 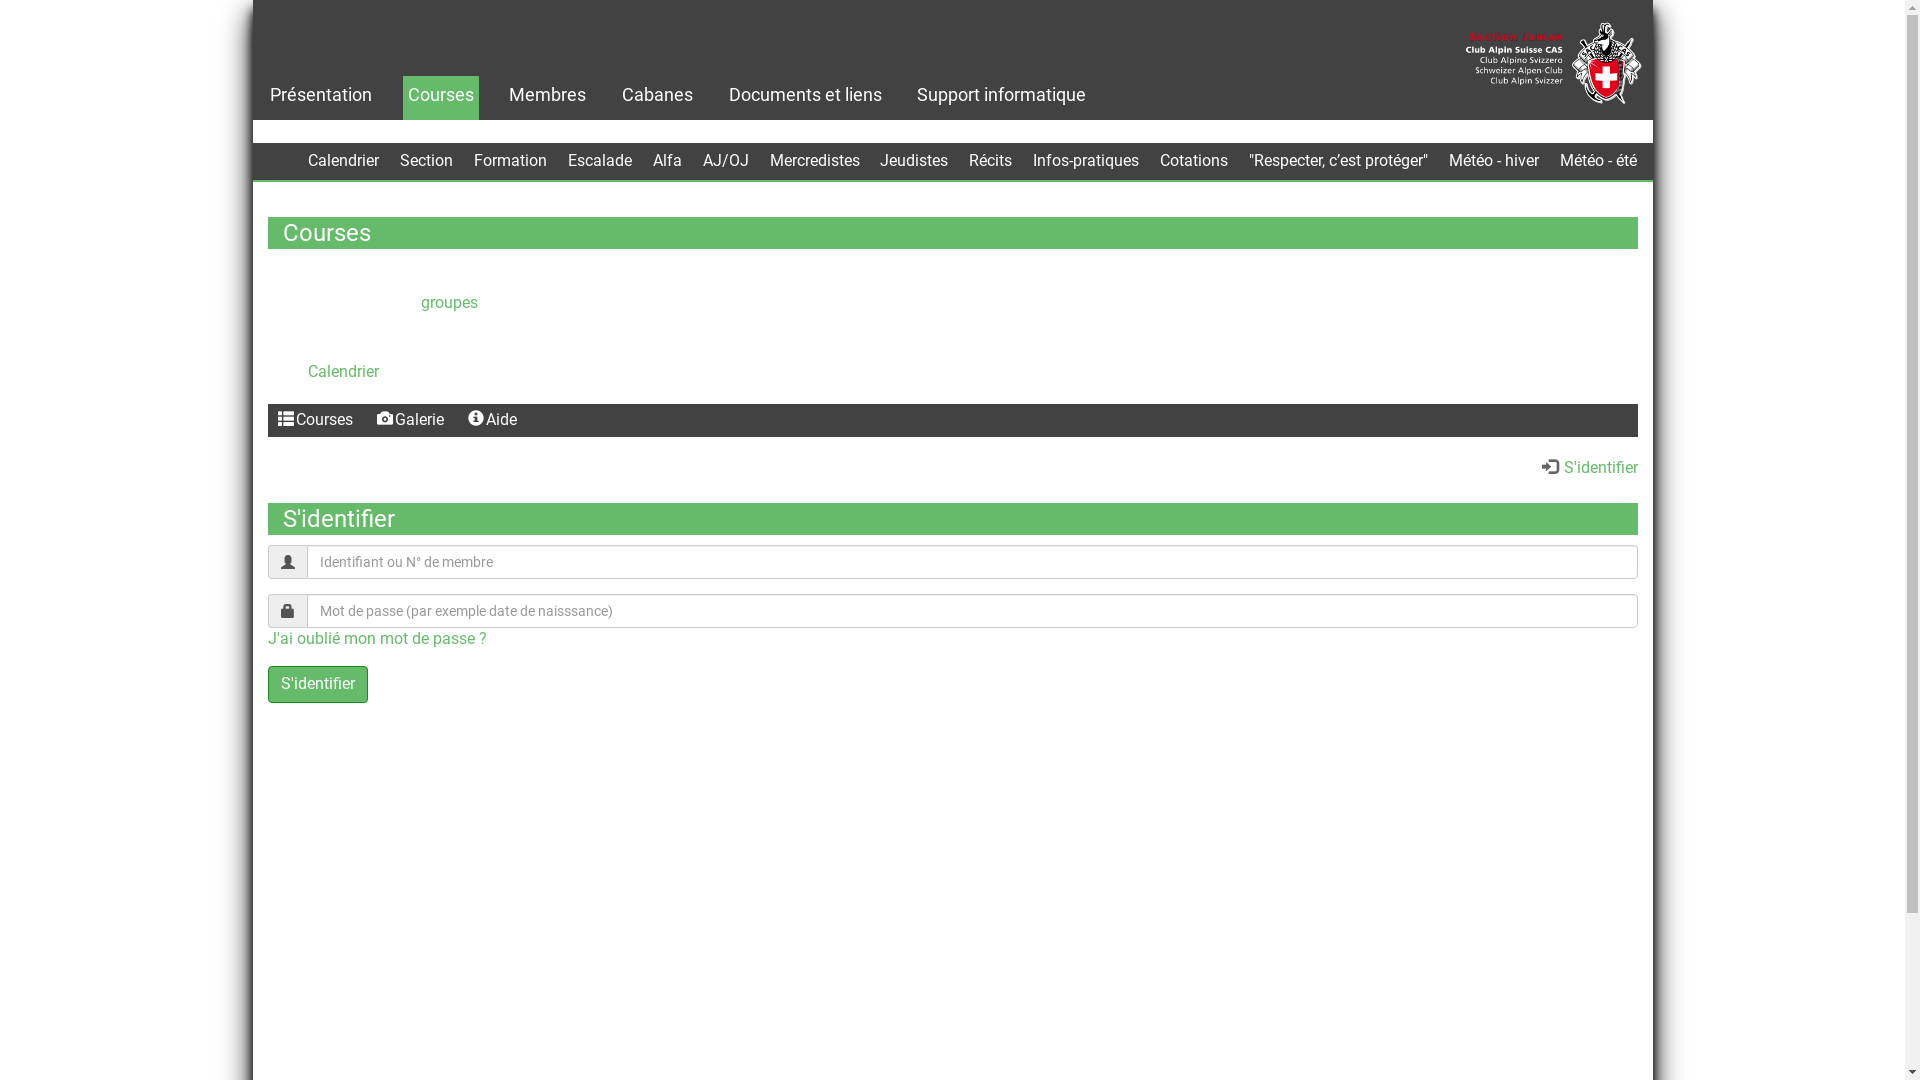 I want to click on Cotations, so click(x=1194, y=162).